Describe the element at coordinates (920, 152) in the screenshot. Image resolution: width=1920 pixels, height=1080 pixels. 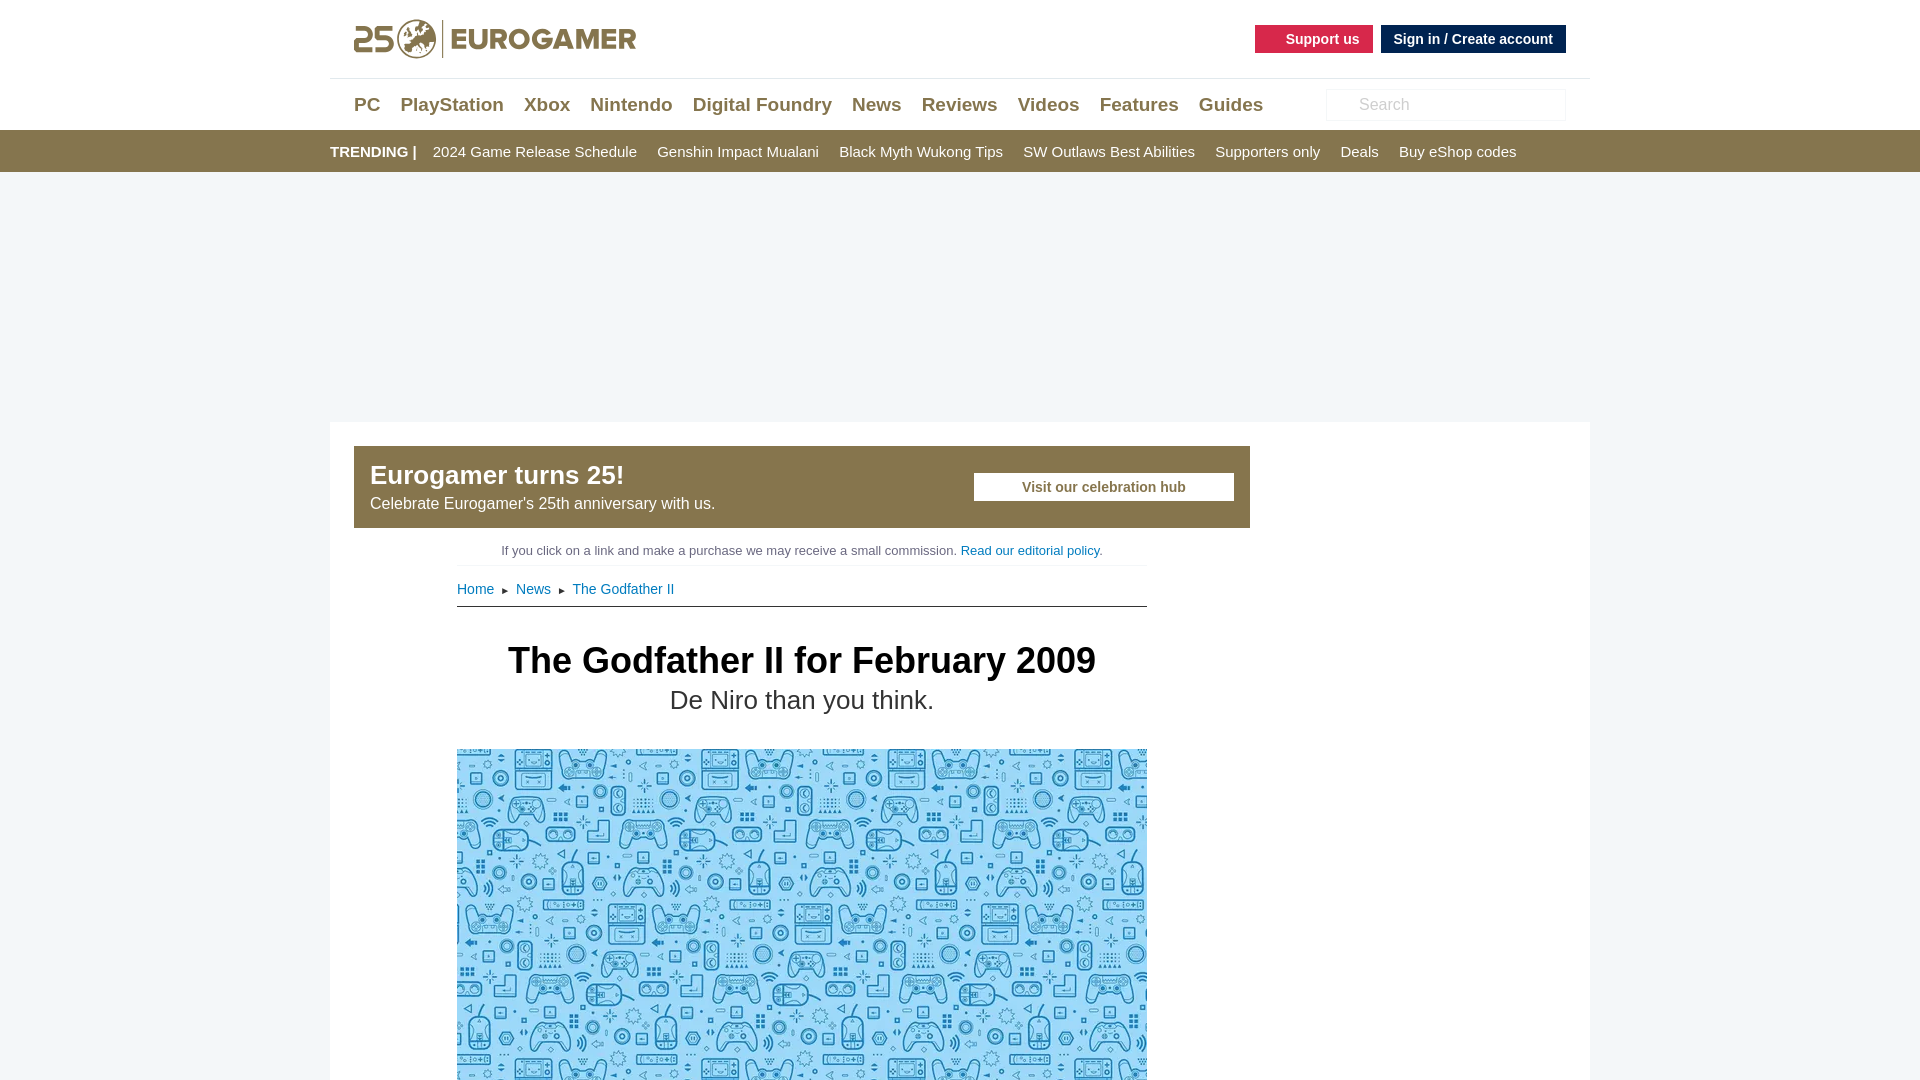
I see `Black Myth Wukong Tips` at that location.